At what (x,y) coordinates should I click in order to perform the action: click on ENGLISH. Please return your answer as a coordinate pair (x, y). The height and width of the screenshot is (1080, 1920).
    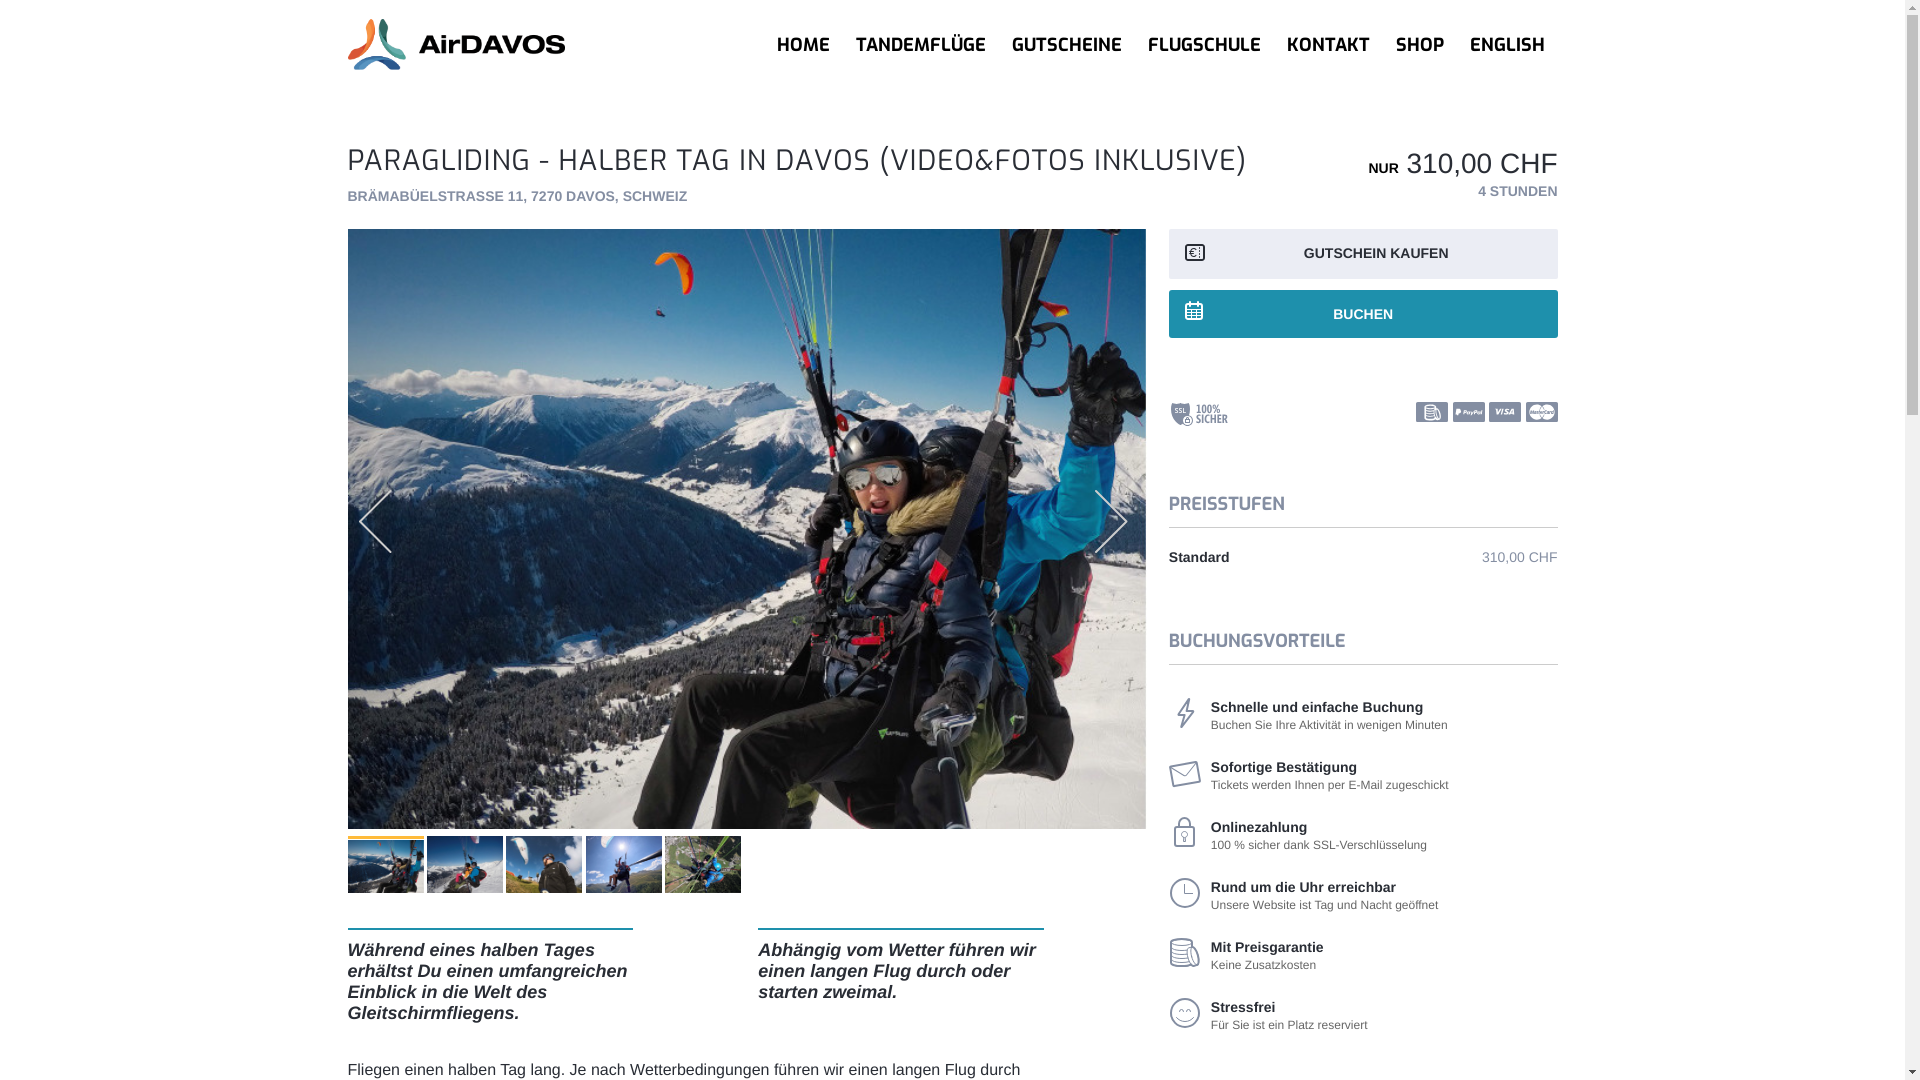
    Looking at the image, I should click on (1506, 45).